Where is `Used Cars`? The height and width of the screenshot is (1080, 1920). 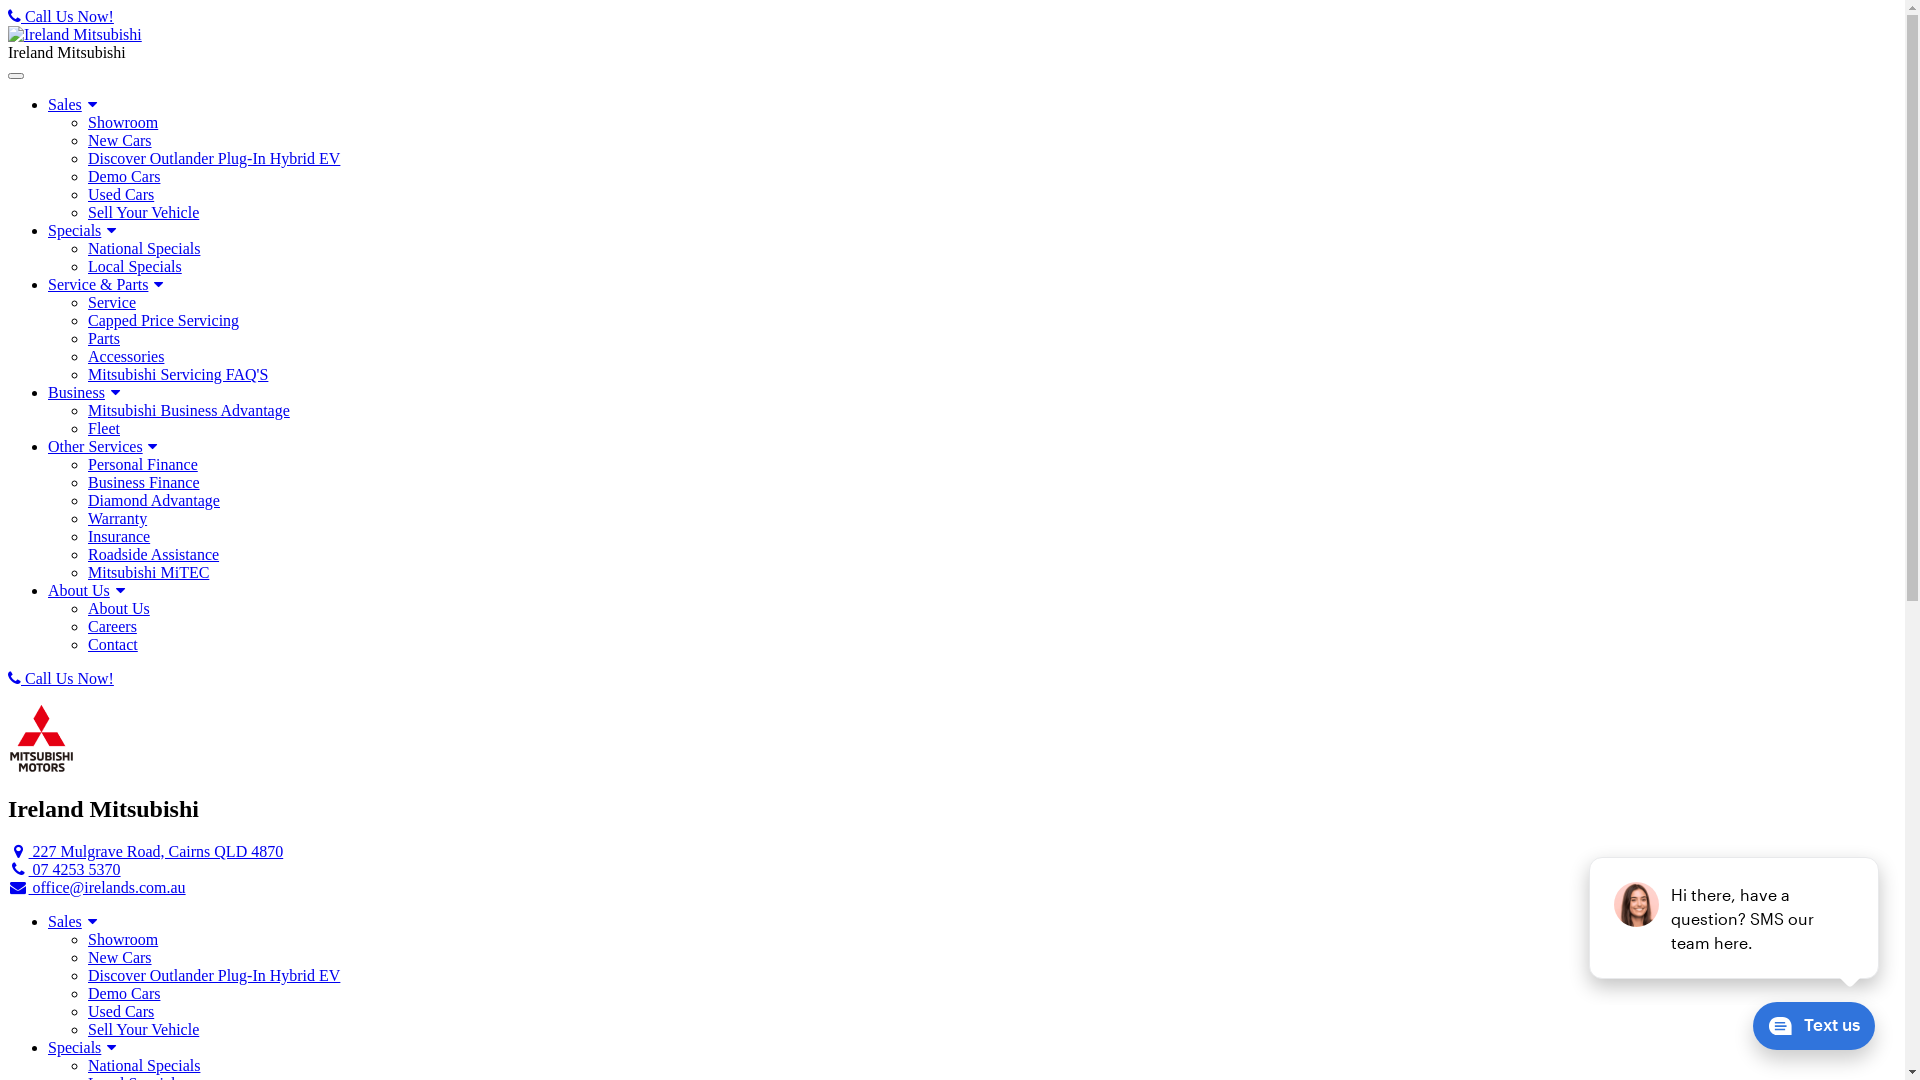 Used Cars is located at coordinates (992, 195).